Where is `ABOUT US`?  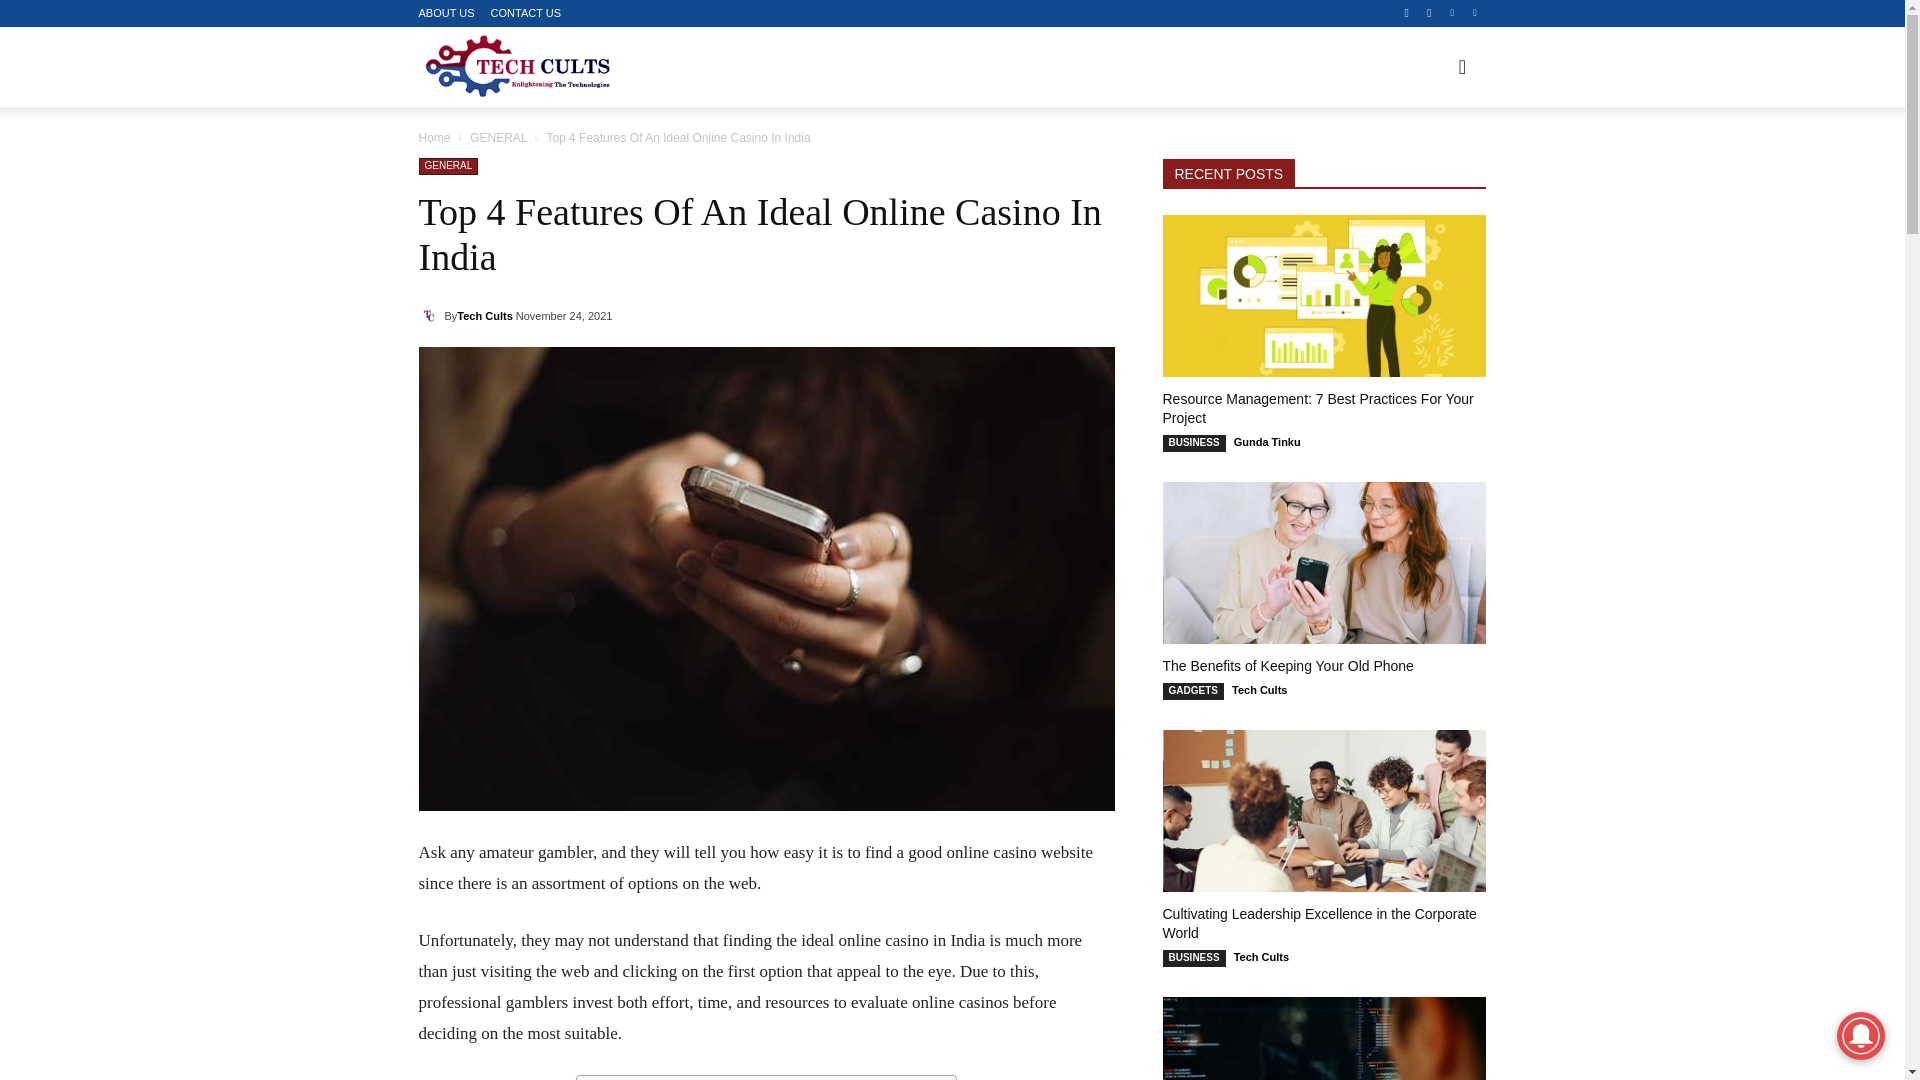
ABOUT US is located at coordinates (446, 13).